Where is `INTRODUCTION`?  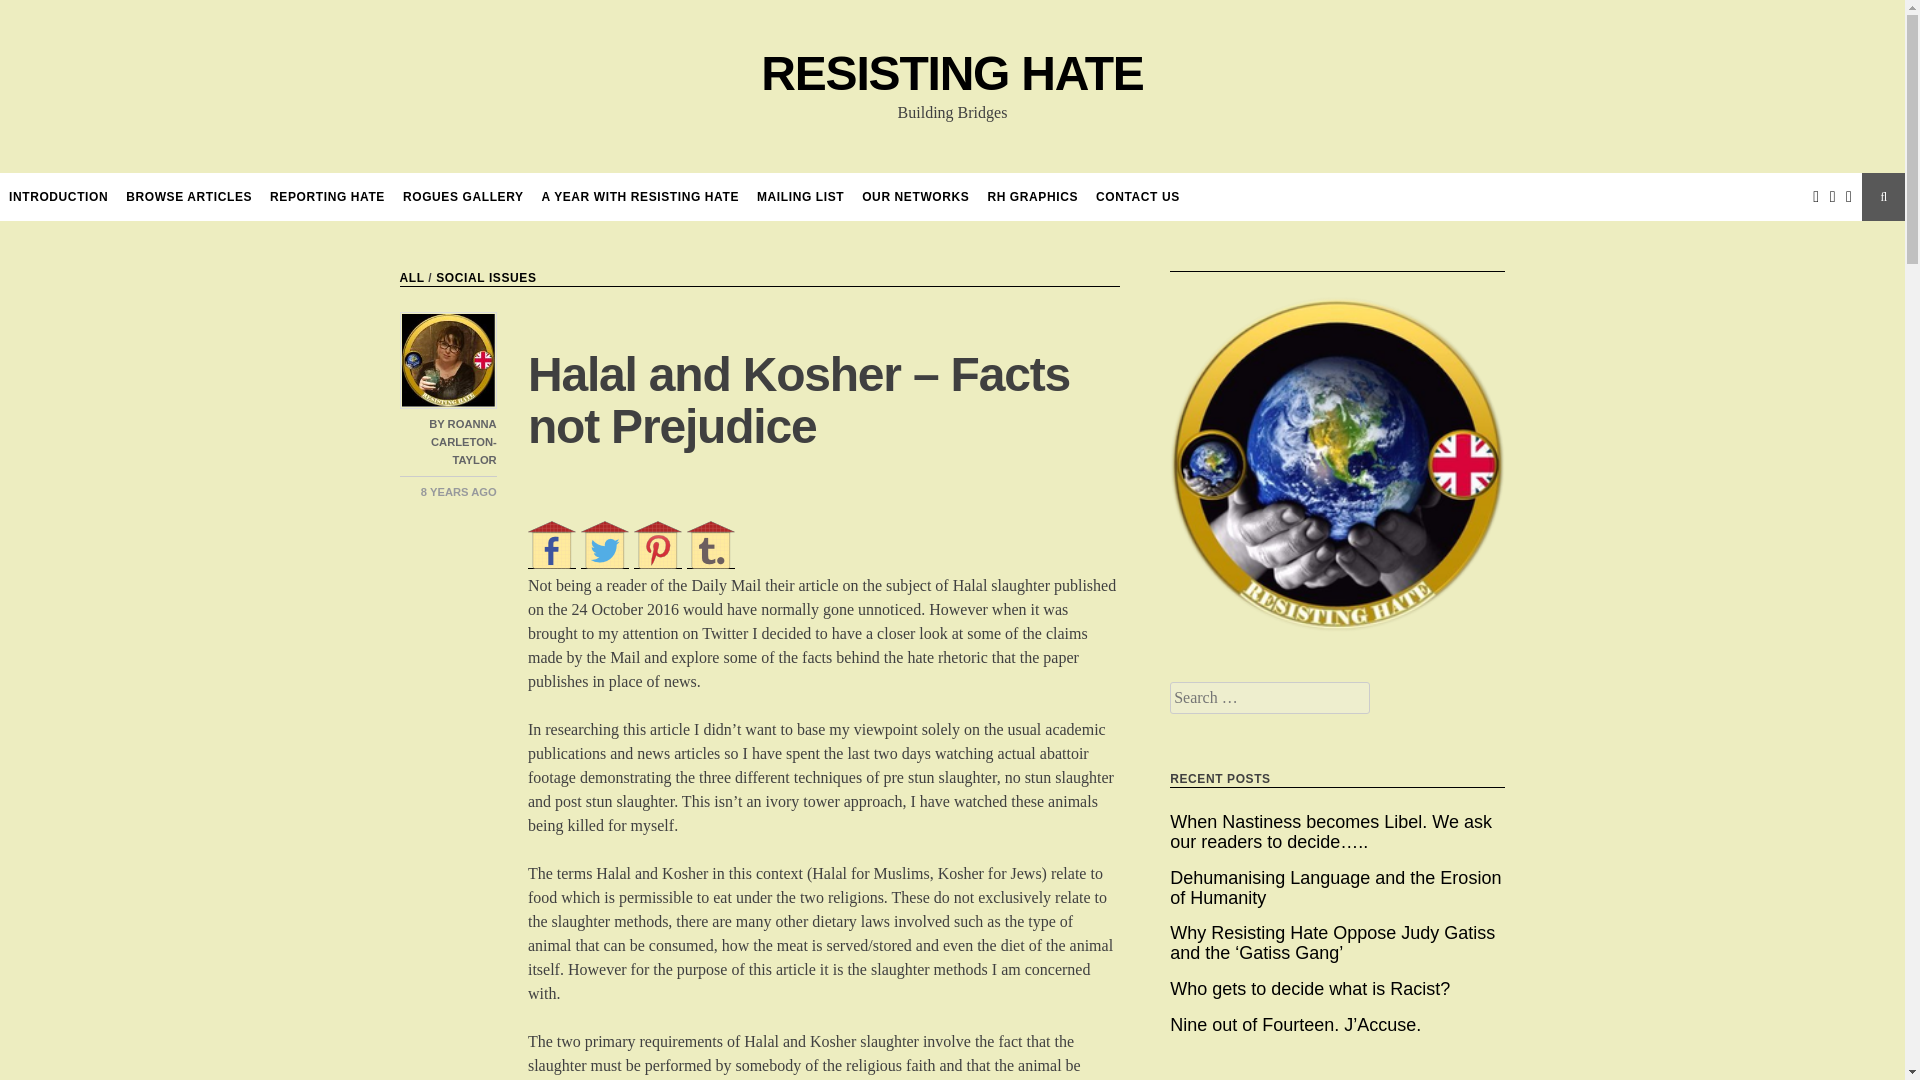
INTRODUCTION is located at coordinates (58, 196).